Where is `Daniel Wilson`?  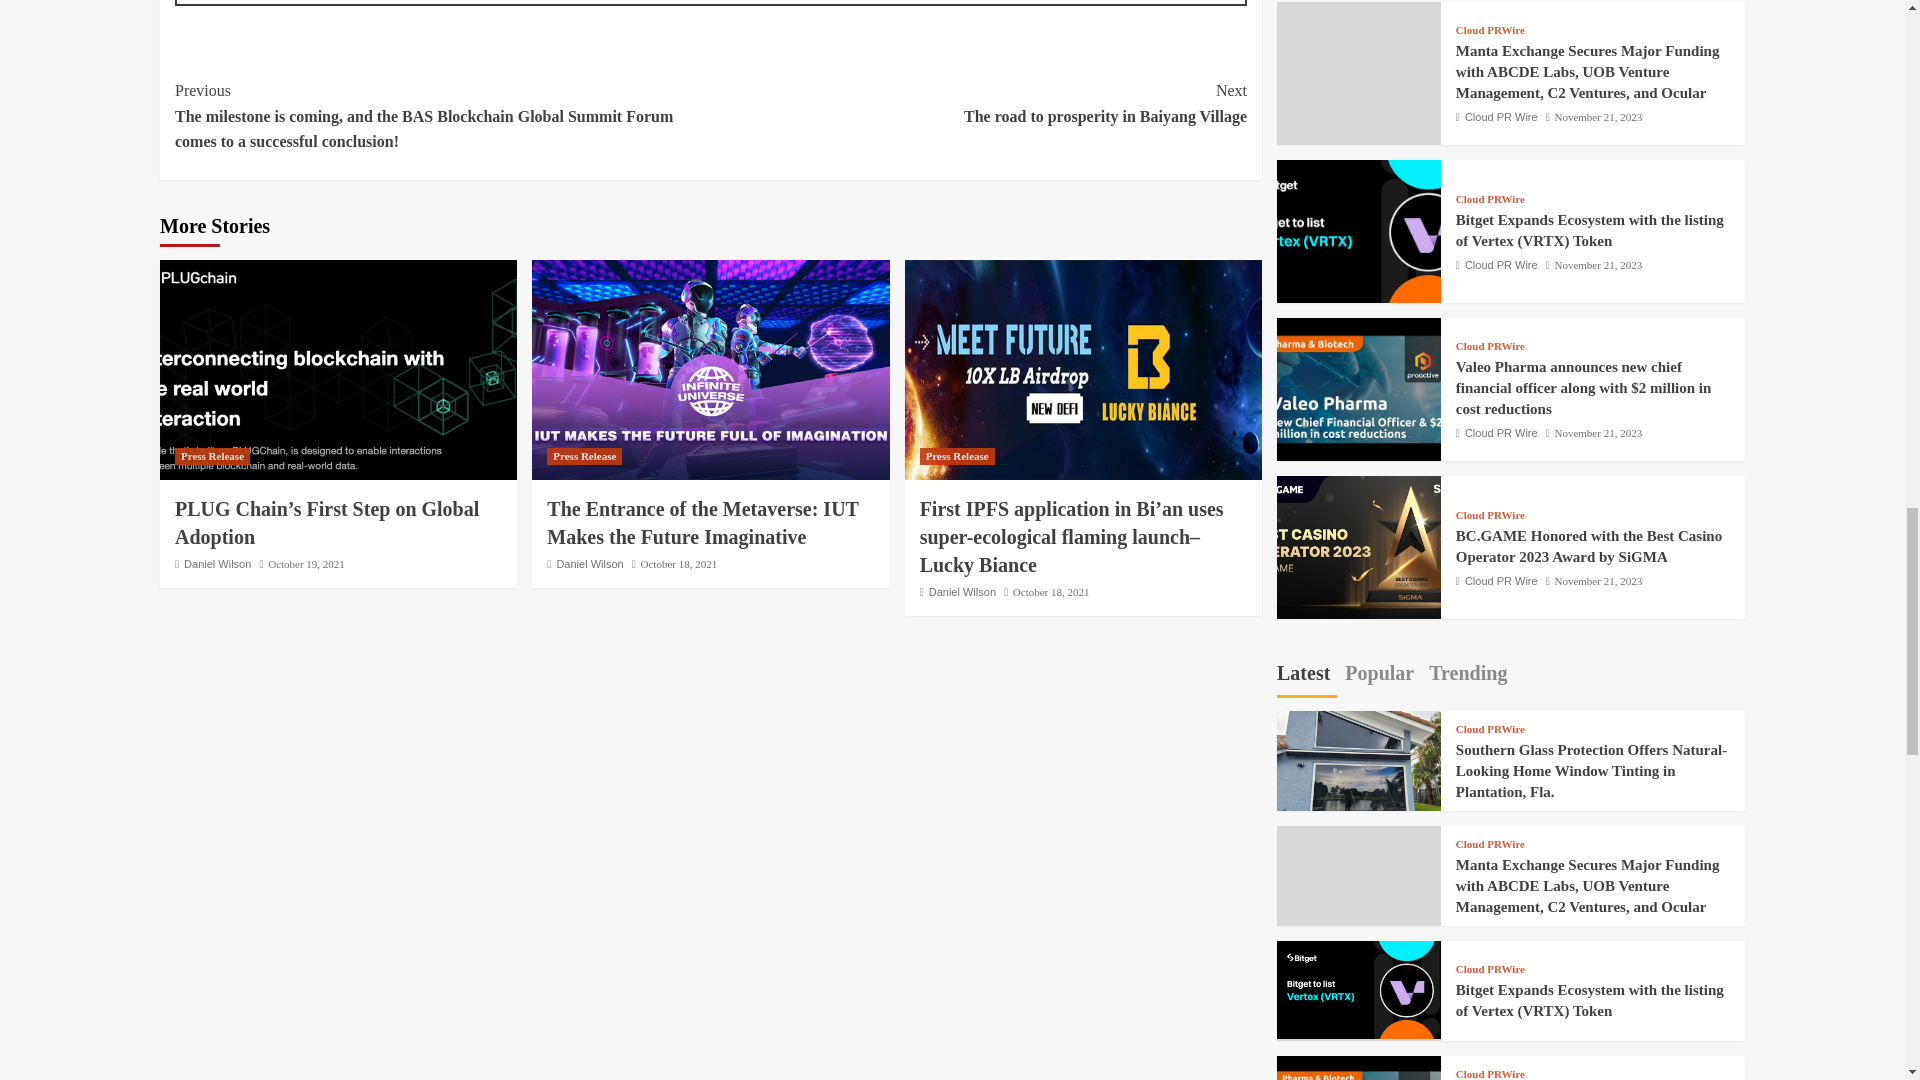 Daniel Wilson is located at coordinates (218, 564).